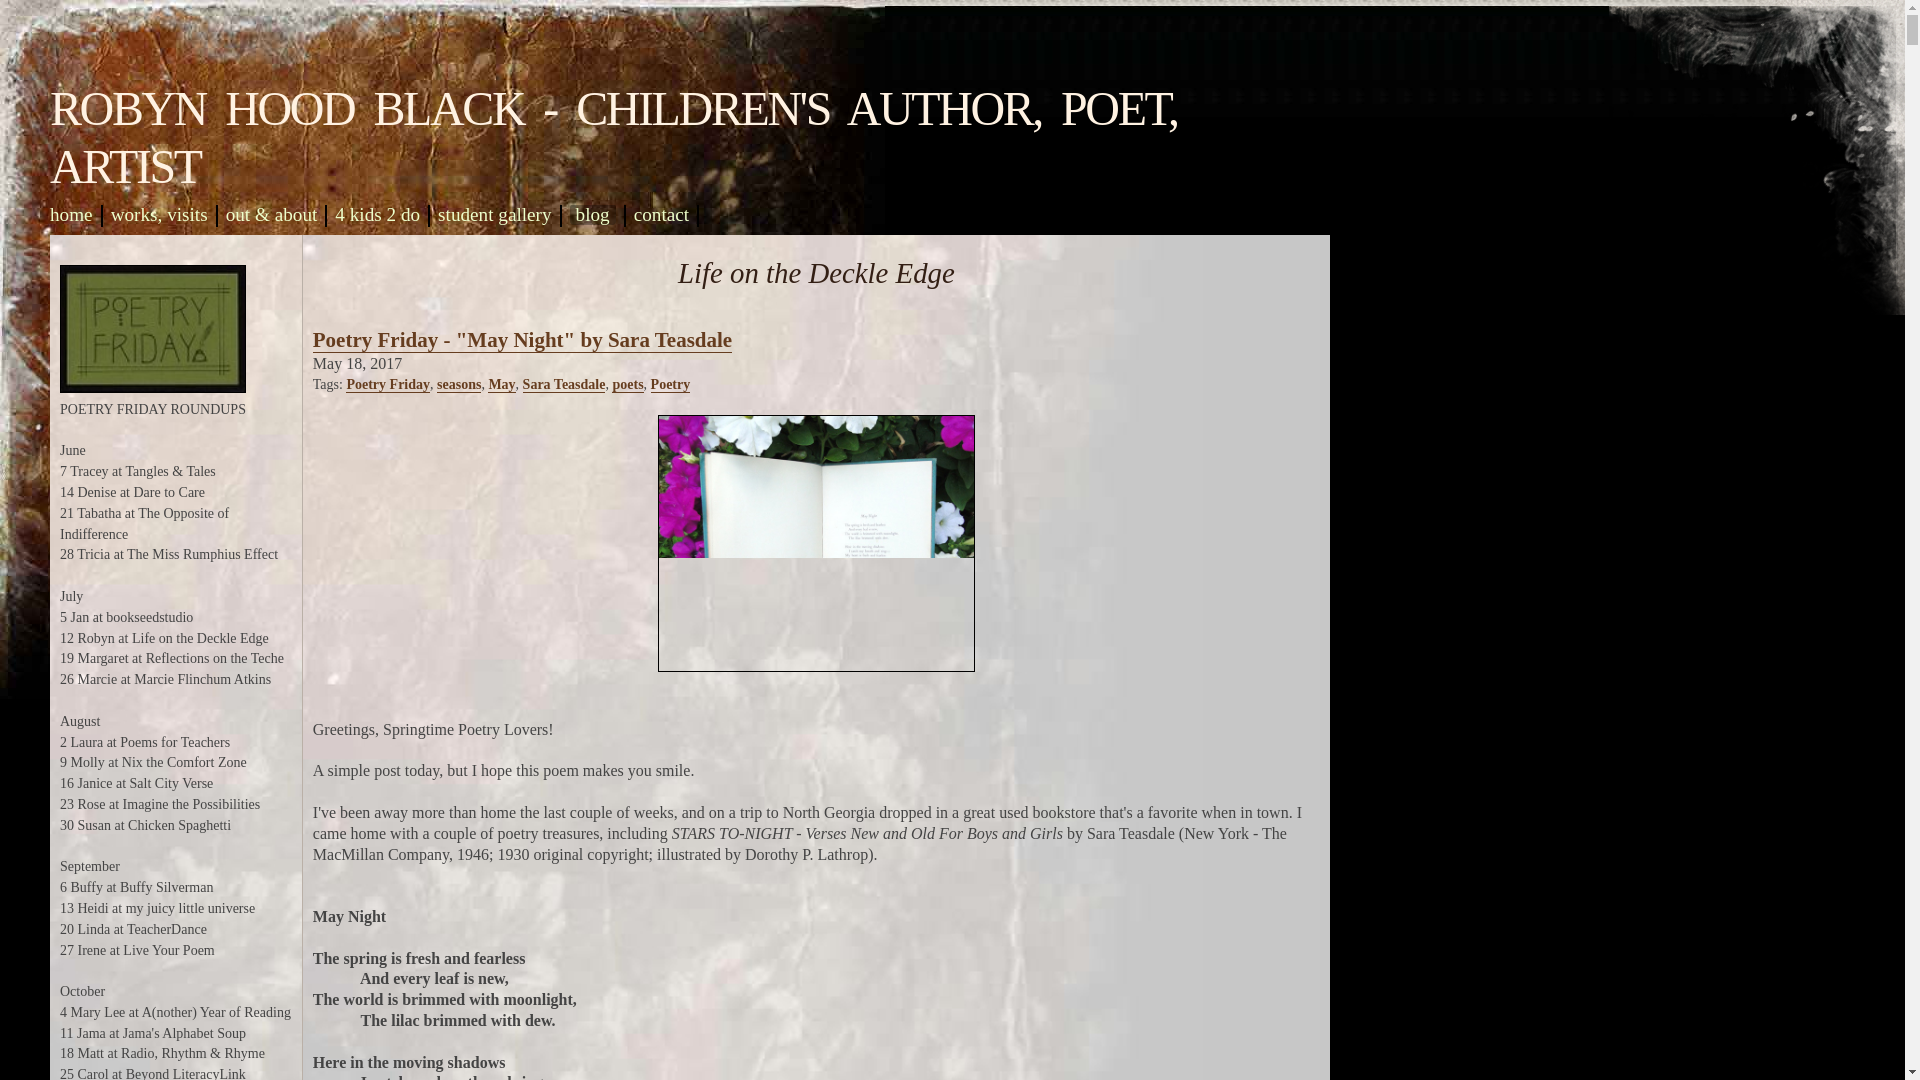 The width and height of the screenshot is (1920, 1080). Describe the element at coordinates (159, 214) in the screenshot. I see `works, visits` at that location.